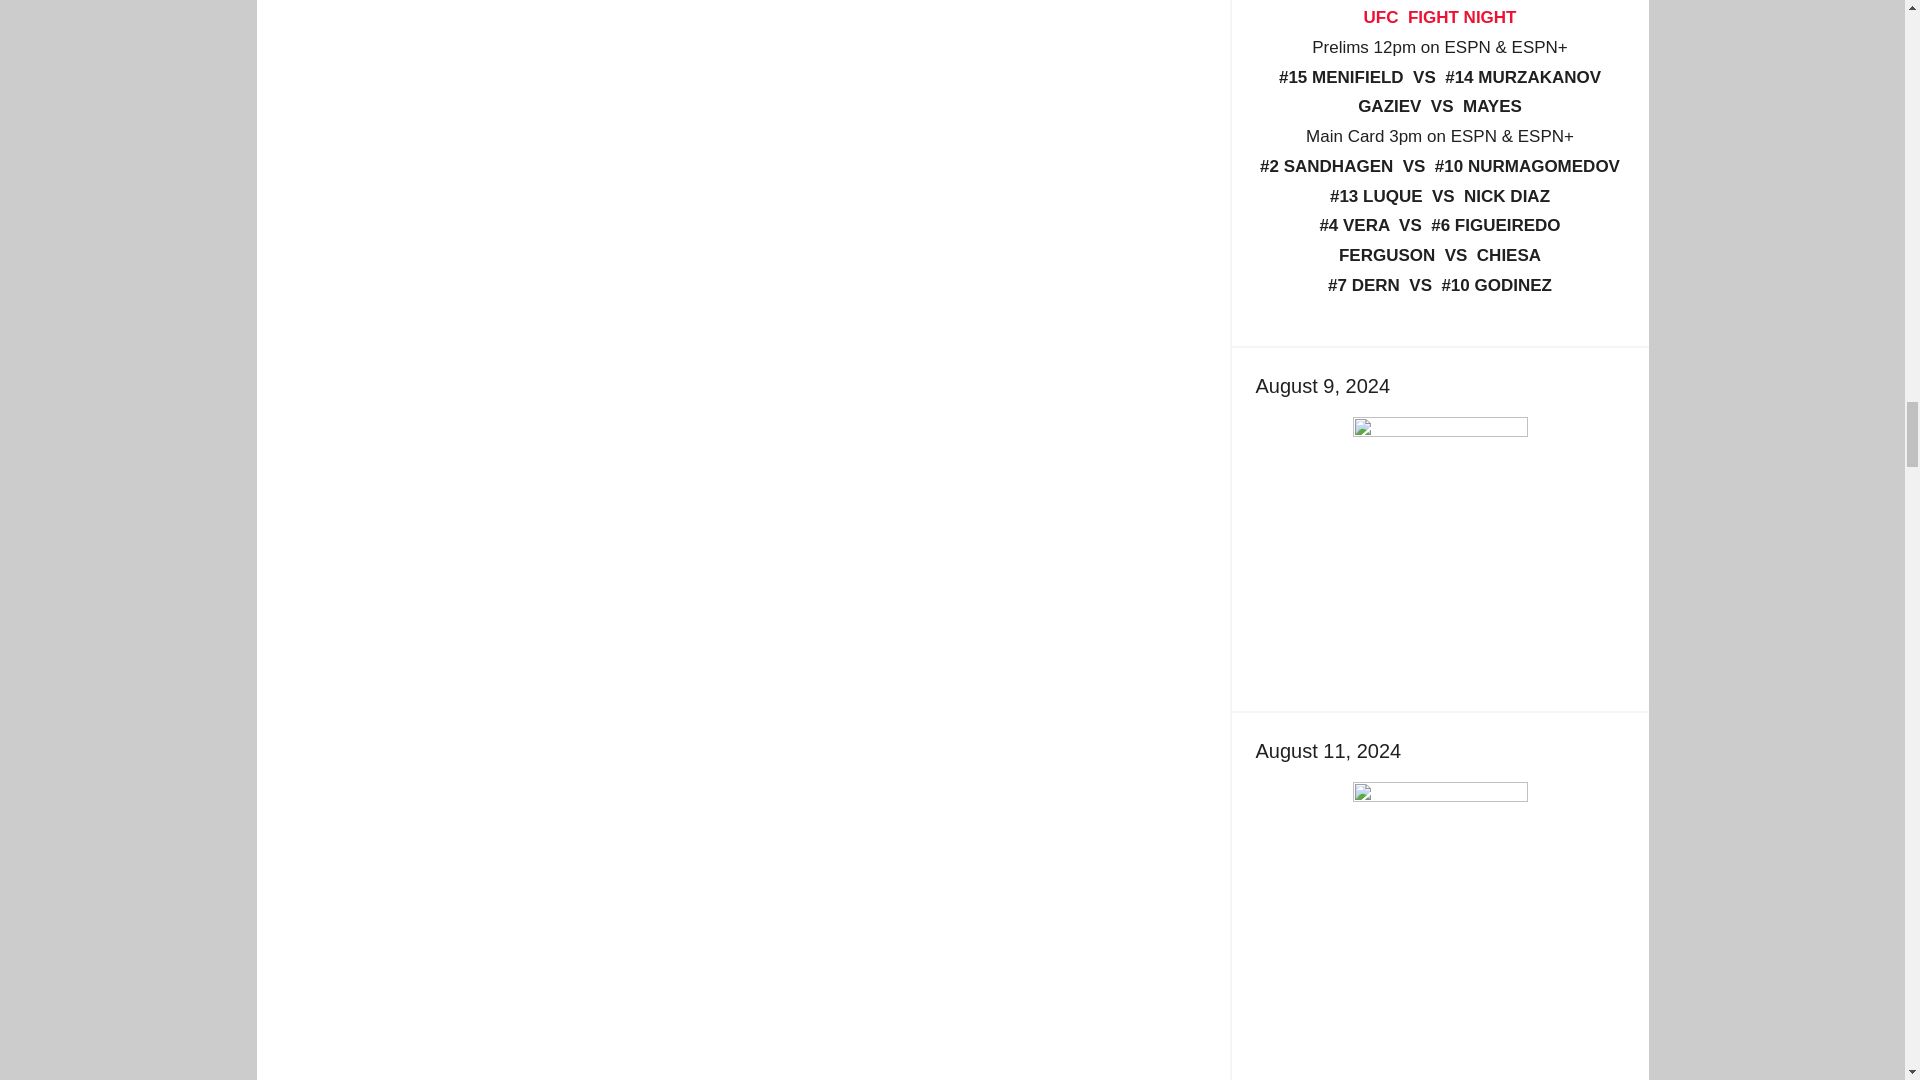 This screenshot has width=1920, height=1080. What do you see at coordinates (1440, 17) in the screenshot?
I see `UFC  FIGHT NIGHT` at bounding box center [1440, 17].